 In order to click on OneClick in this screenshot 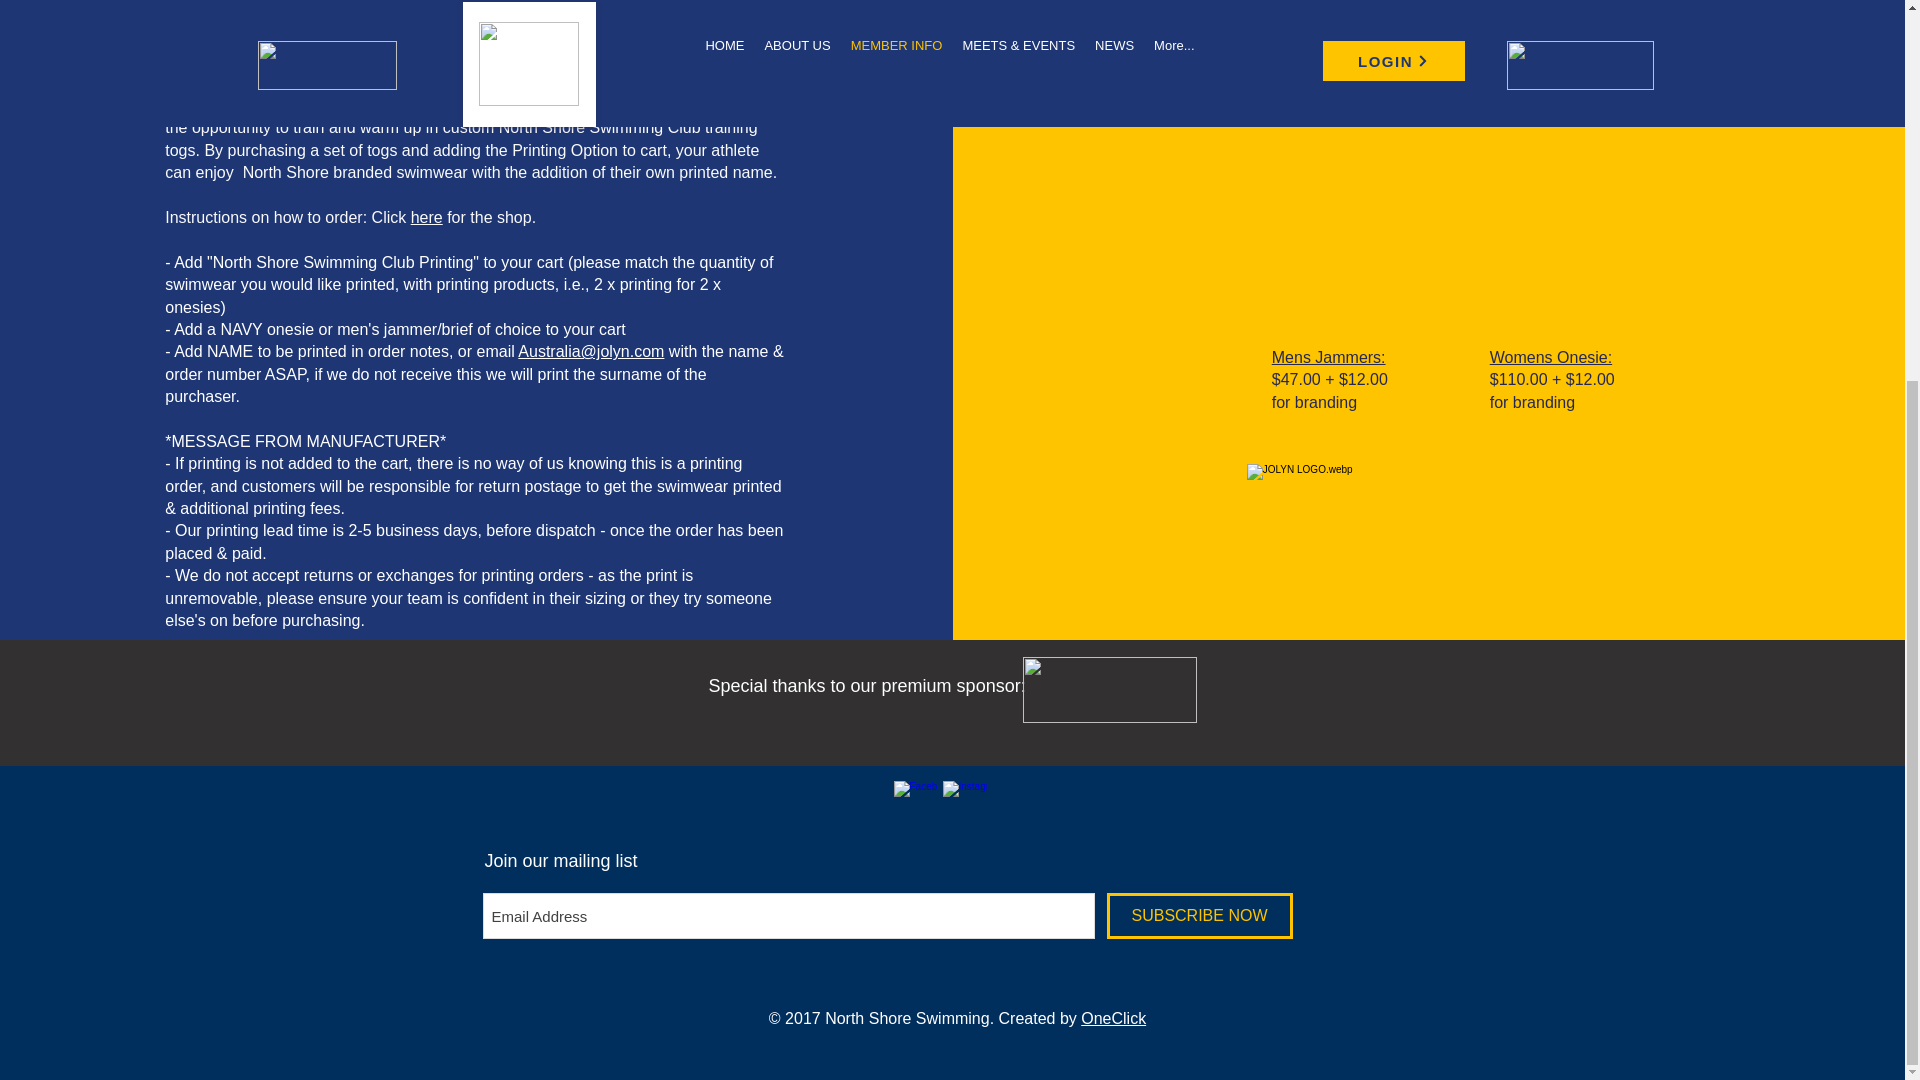, I will do `click(1113, 1018)`.